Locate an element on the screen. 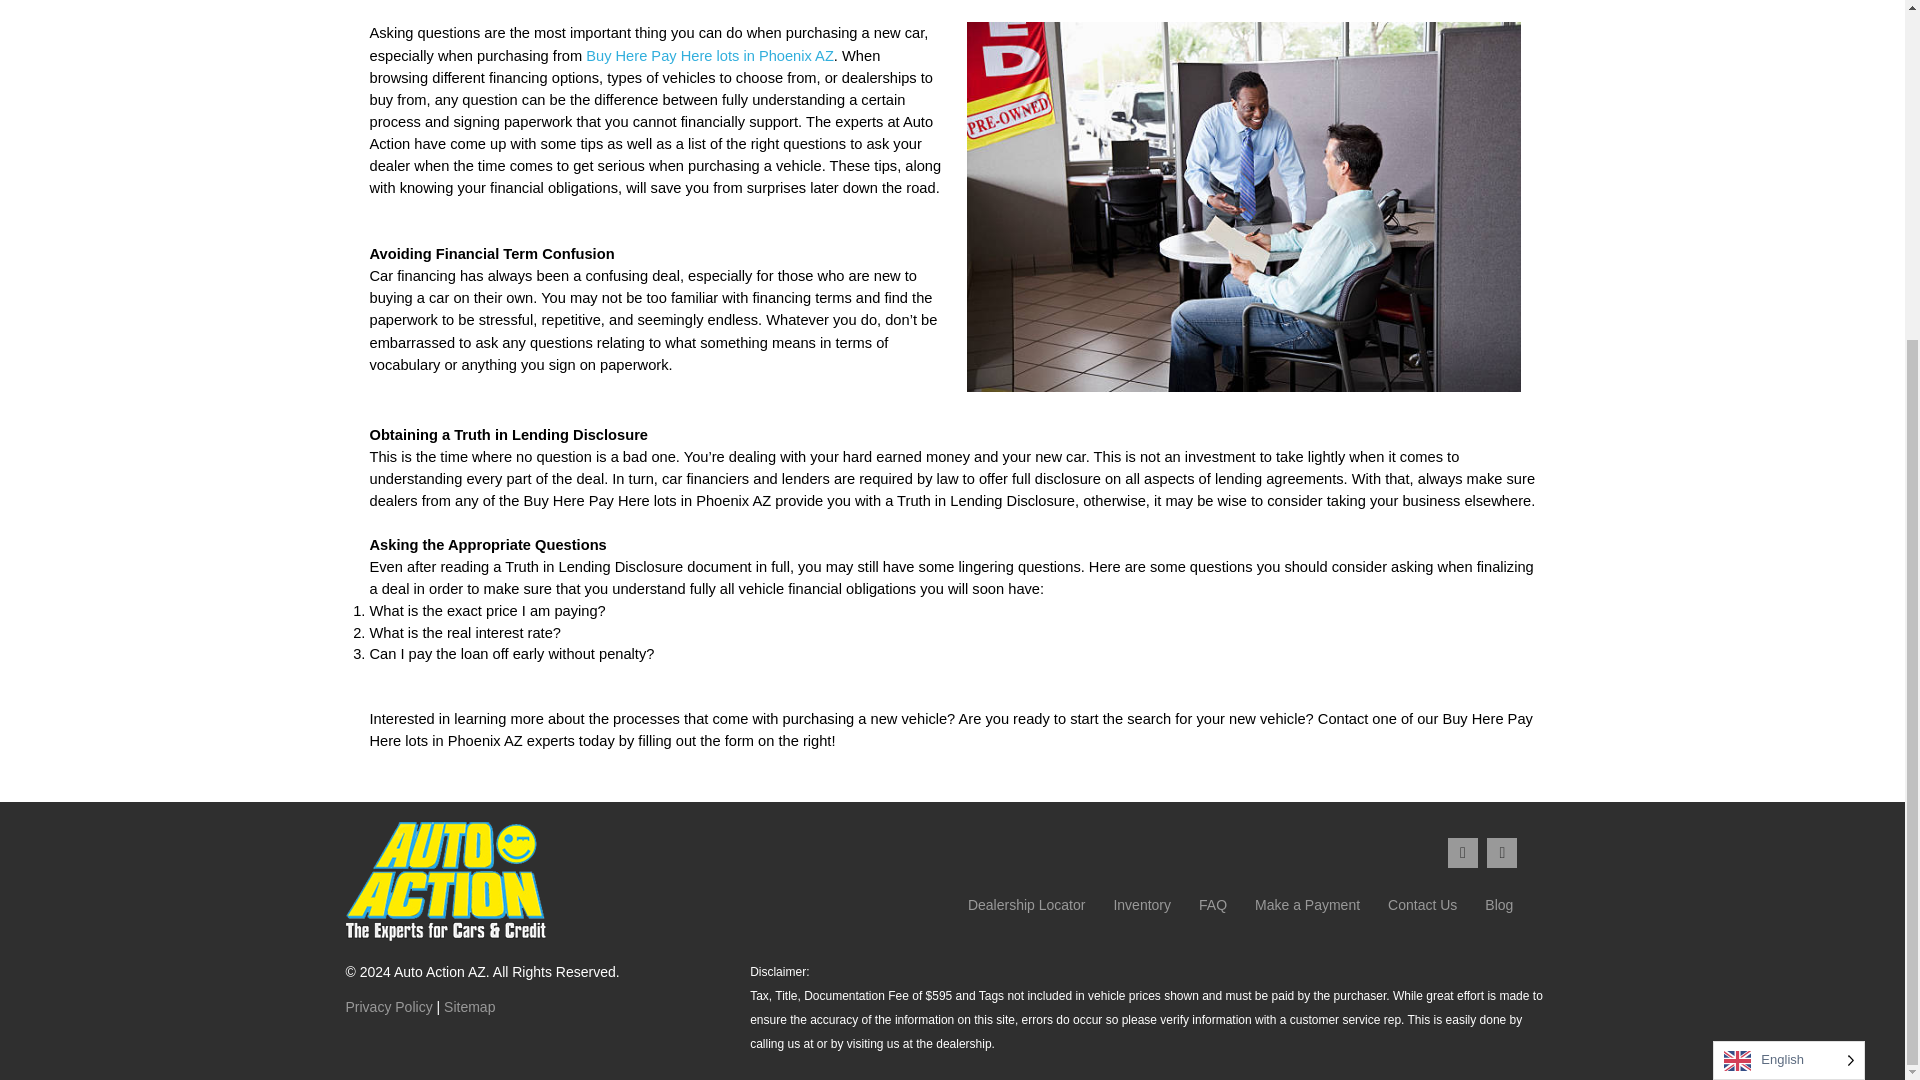 Image resolution: width=1920 pixels, height=1080 pixels. Blog is located at coordinates (1498, 905).